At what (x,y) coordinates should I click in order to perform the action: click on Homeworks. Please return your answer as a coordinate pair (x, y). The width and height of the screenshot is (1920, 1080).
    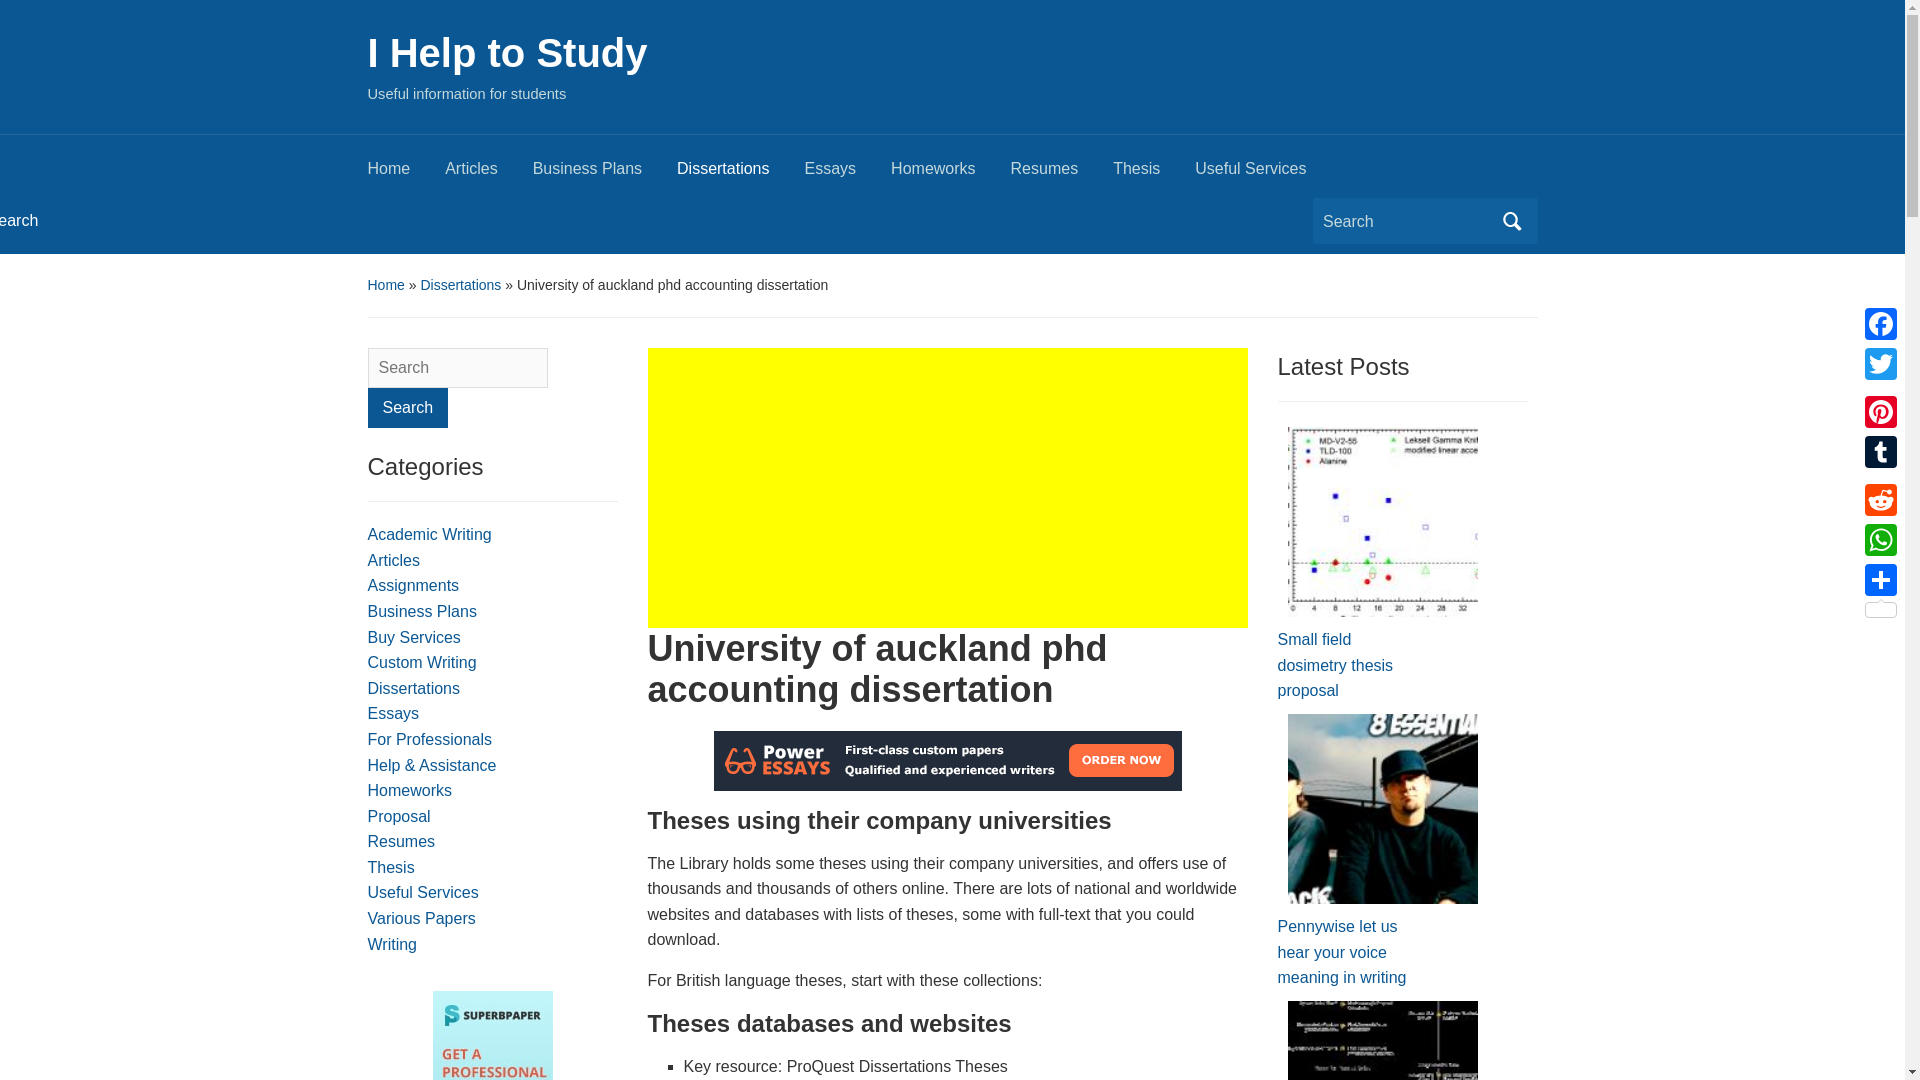
    Looking at the image, I should click on (950, 174).